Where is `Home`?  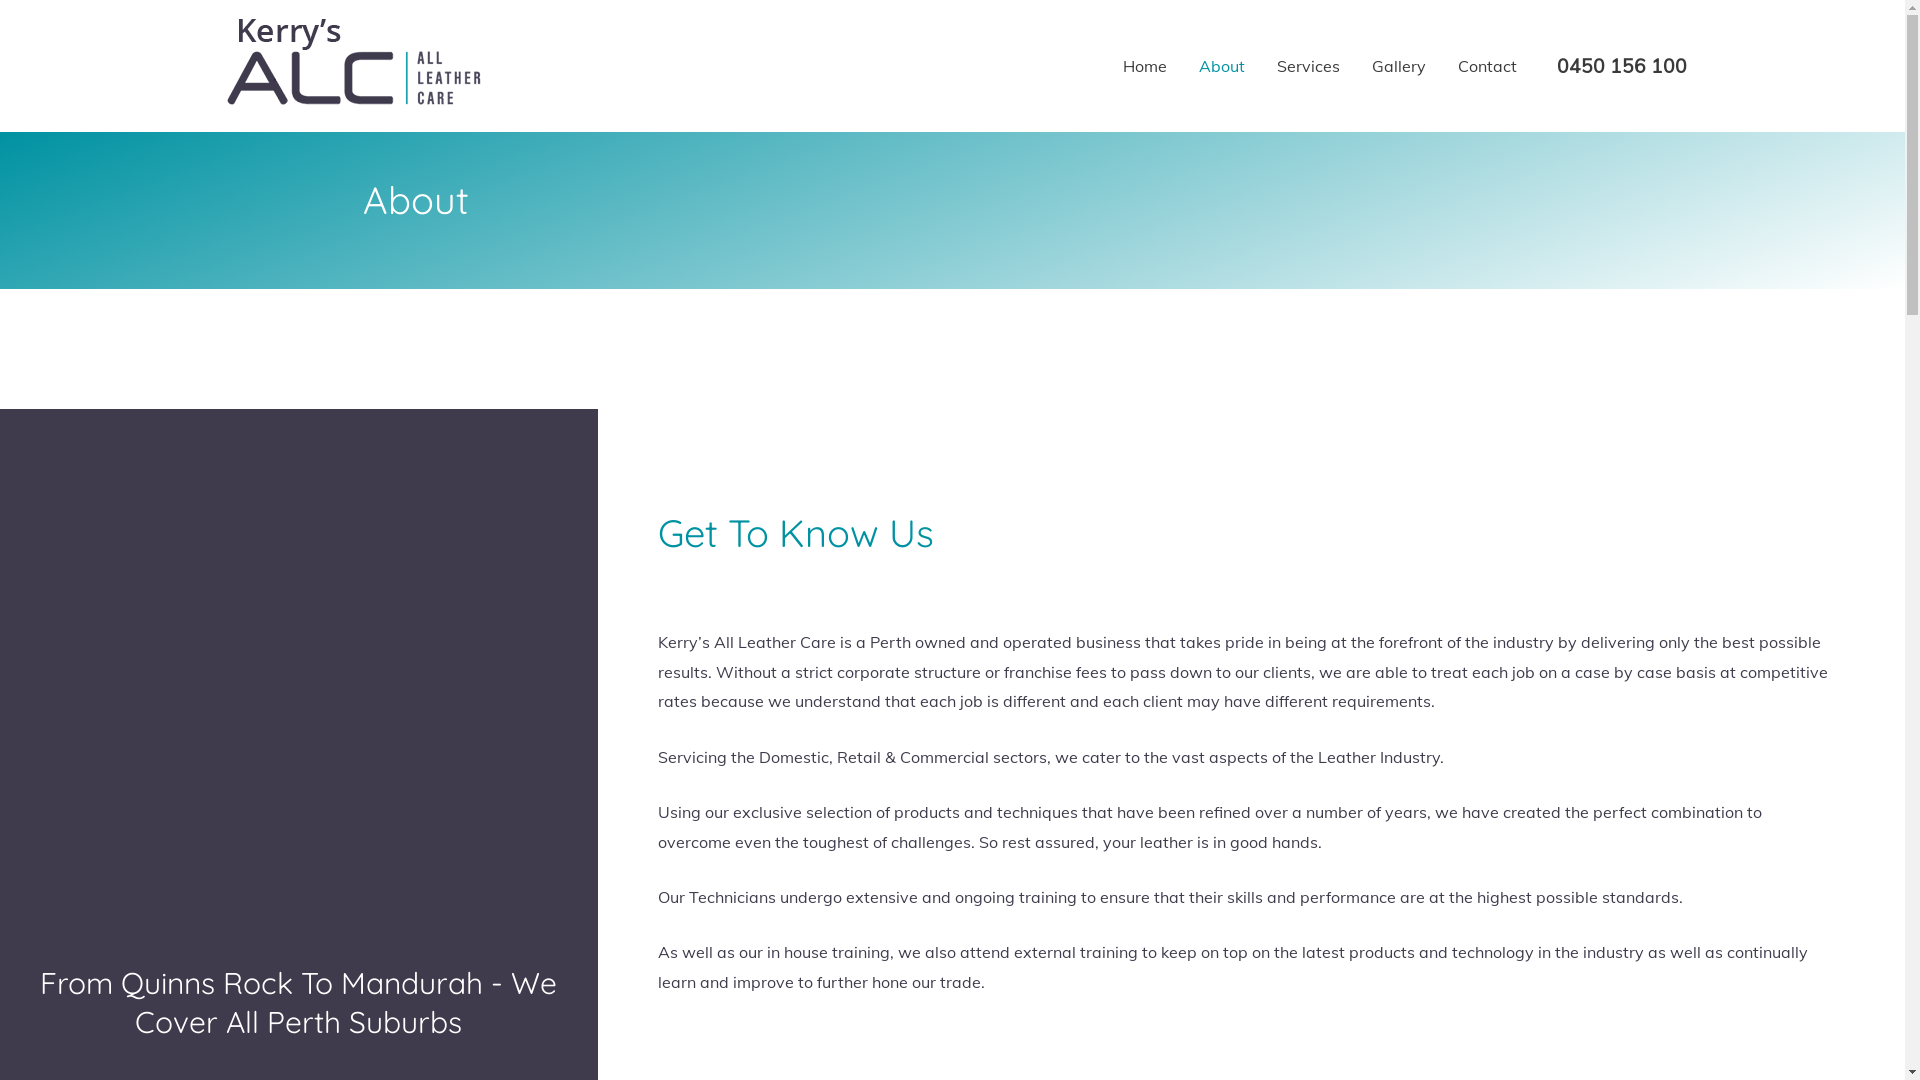 Home is located at coordinates (1144, 66).